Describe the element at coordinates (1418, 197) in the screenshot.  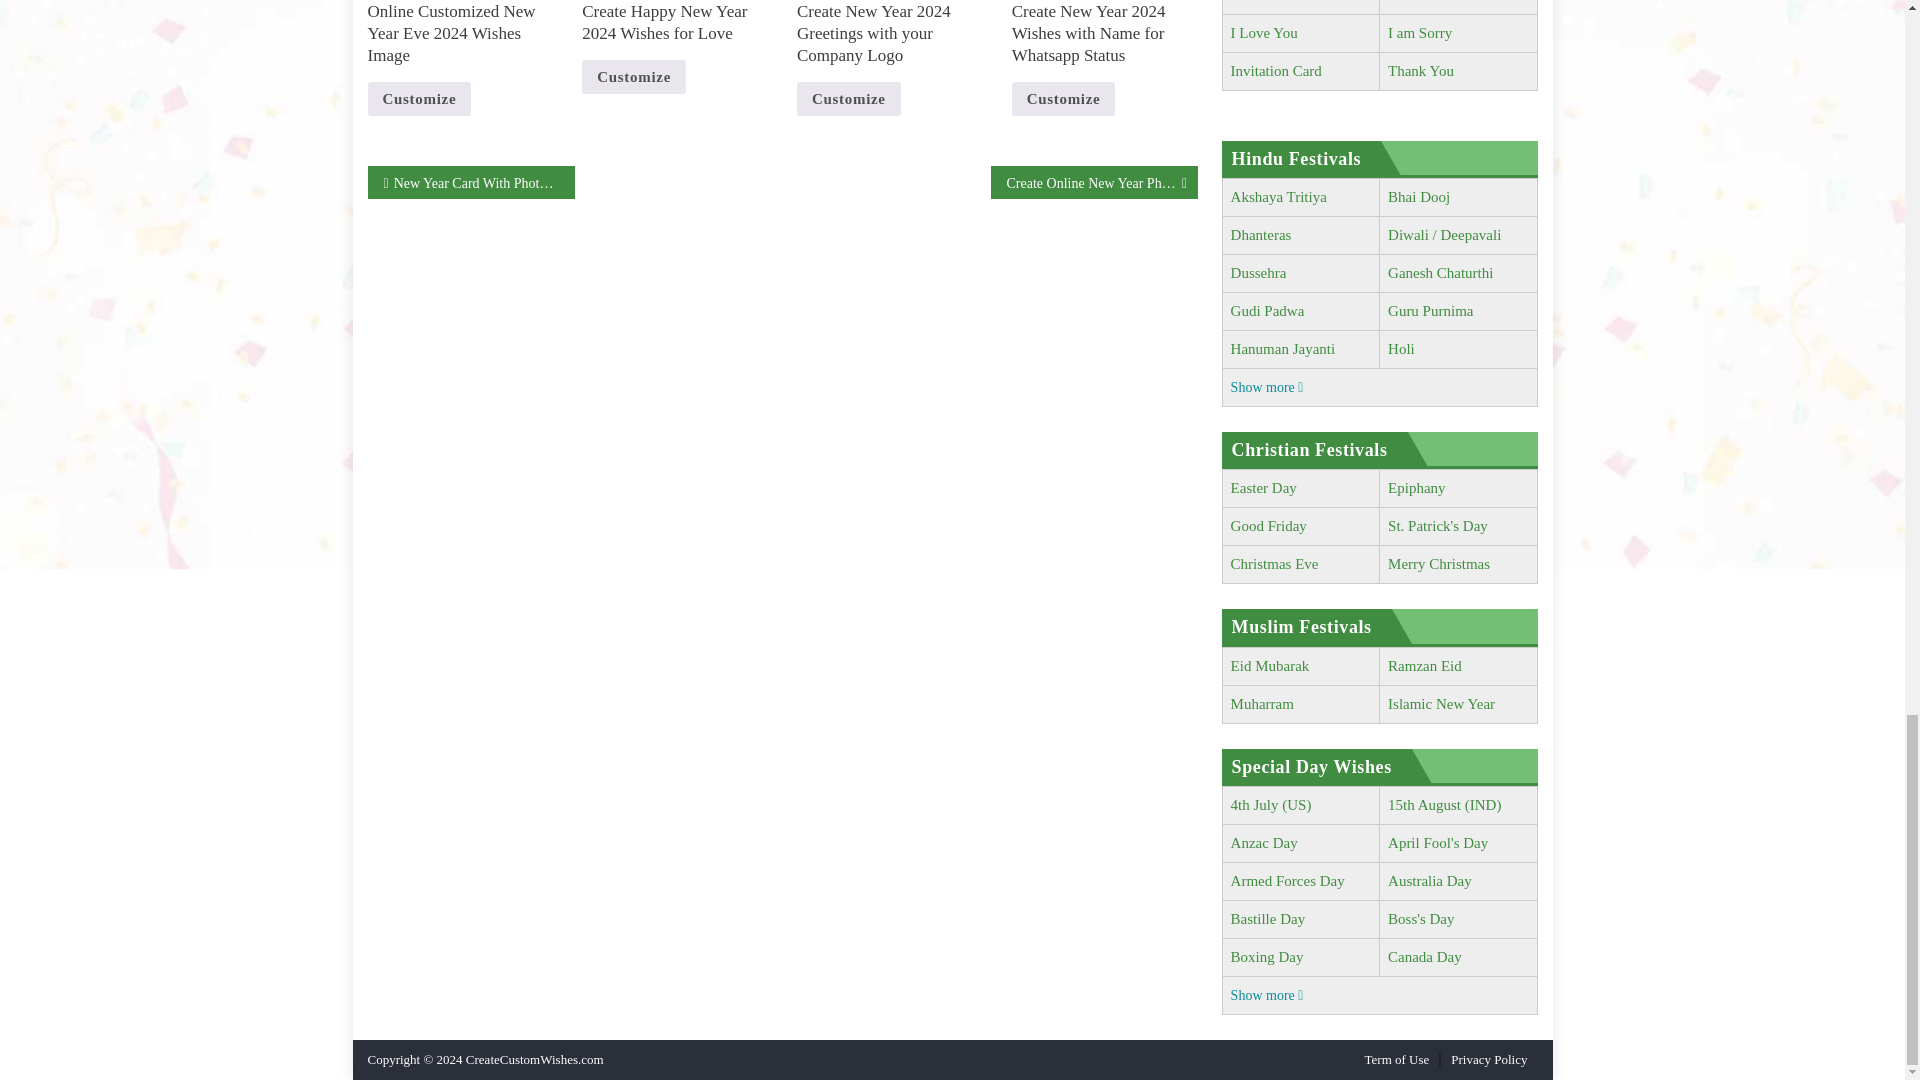
I see `Bhai Dooj` at that location.